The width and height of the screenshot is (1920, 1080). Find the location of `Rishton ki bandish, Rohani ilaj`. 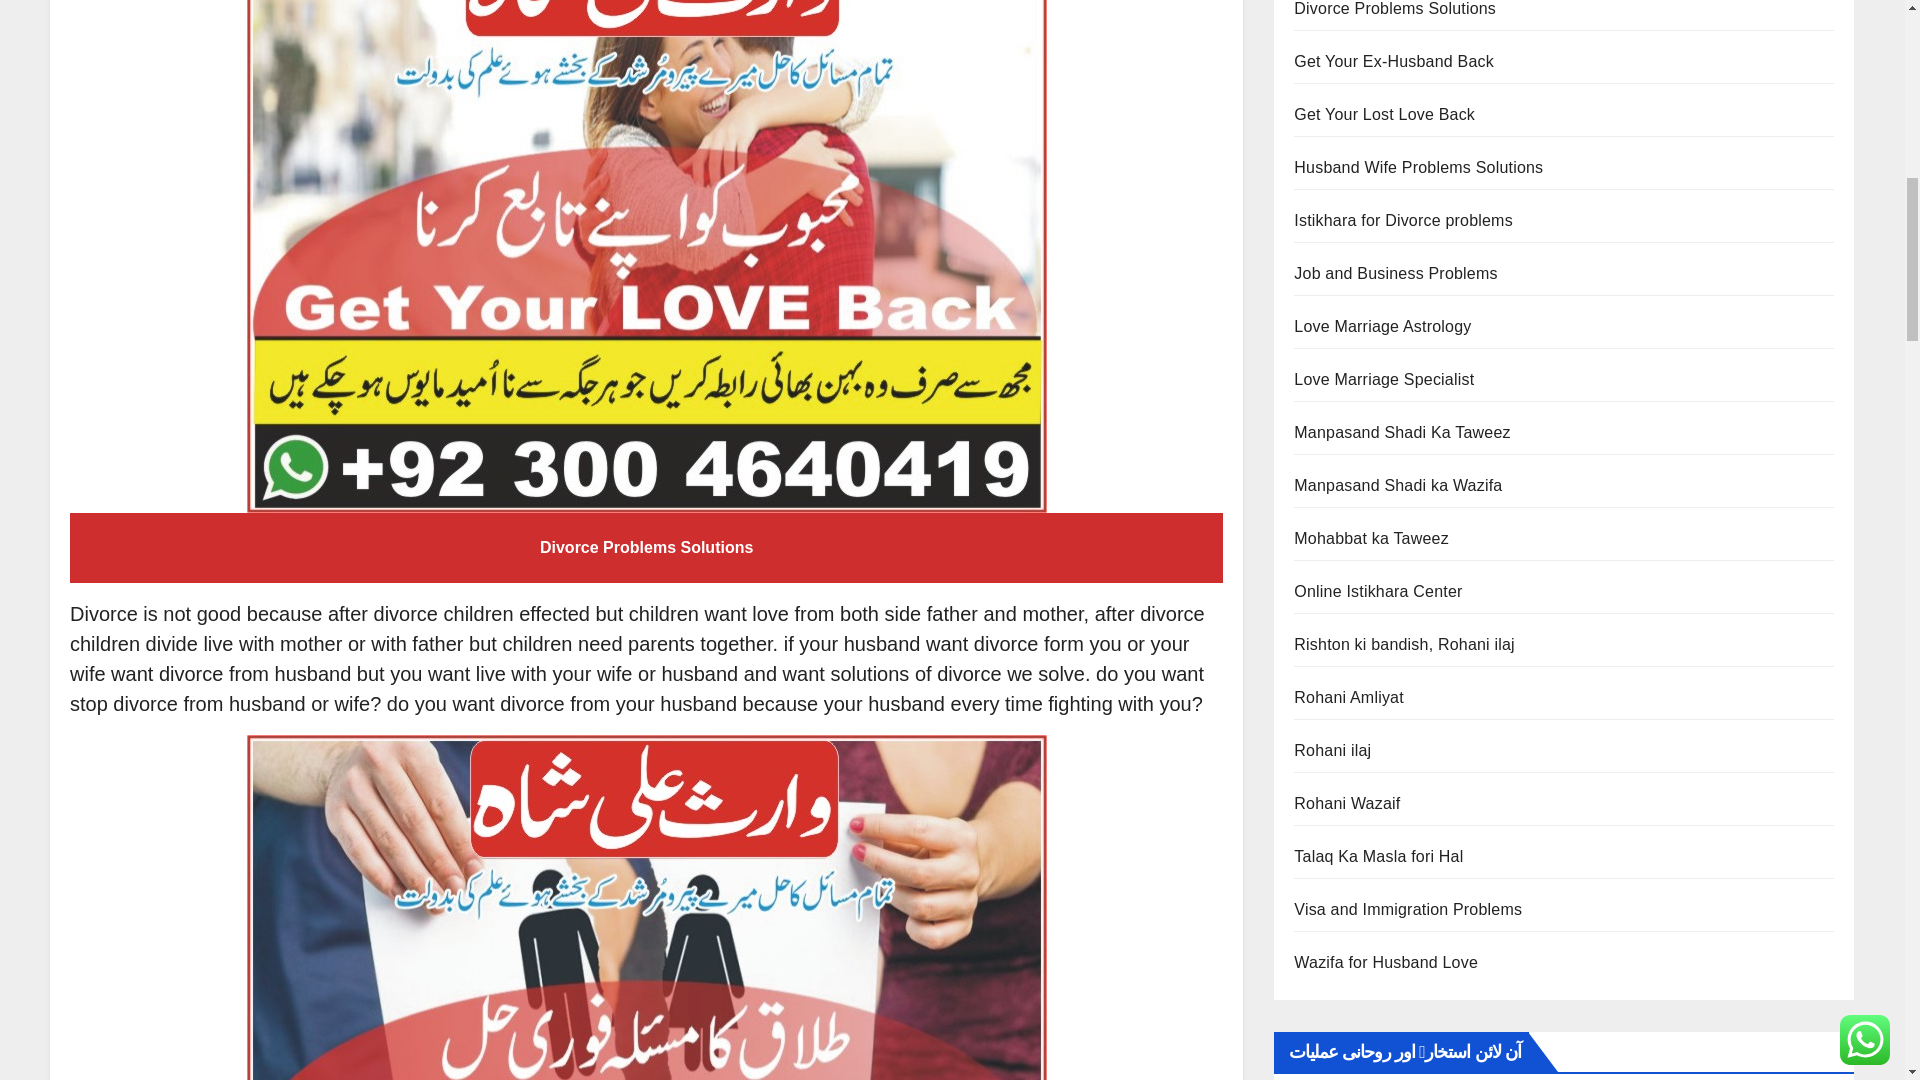

Rishton ki bandish, Rohani ilaj is located at coordinates (1404, 644).